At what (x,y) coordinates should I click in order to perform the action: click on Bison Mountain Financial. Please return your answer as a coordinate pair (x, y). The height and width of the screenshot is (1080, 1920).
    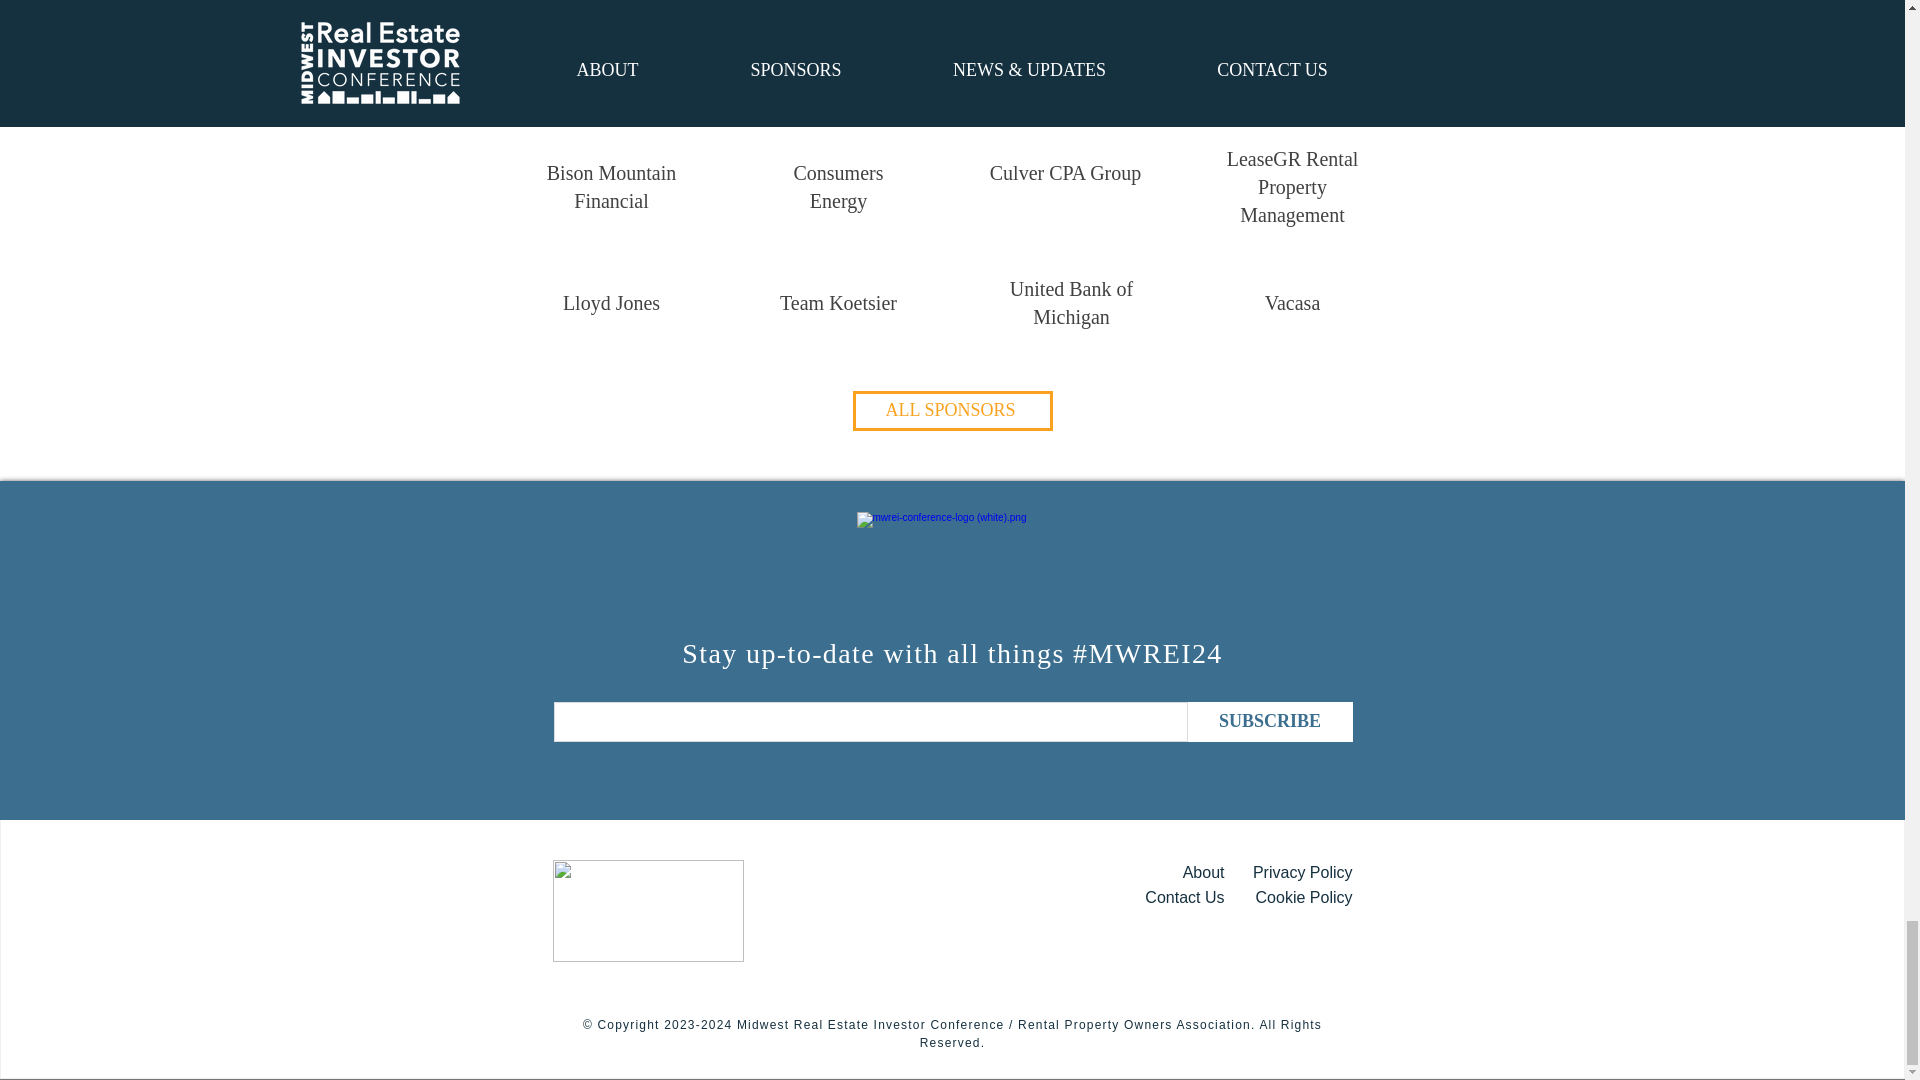
    Looking at the image, I should click on (611, 186).